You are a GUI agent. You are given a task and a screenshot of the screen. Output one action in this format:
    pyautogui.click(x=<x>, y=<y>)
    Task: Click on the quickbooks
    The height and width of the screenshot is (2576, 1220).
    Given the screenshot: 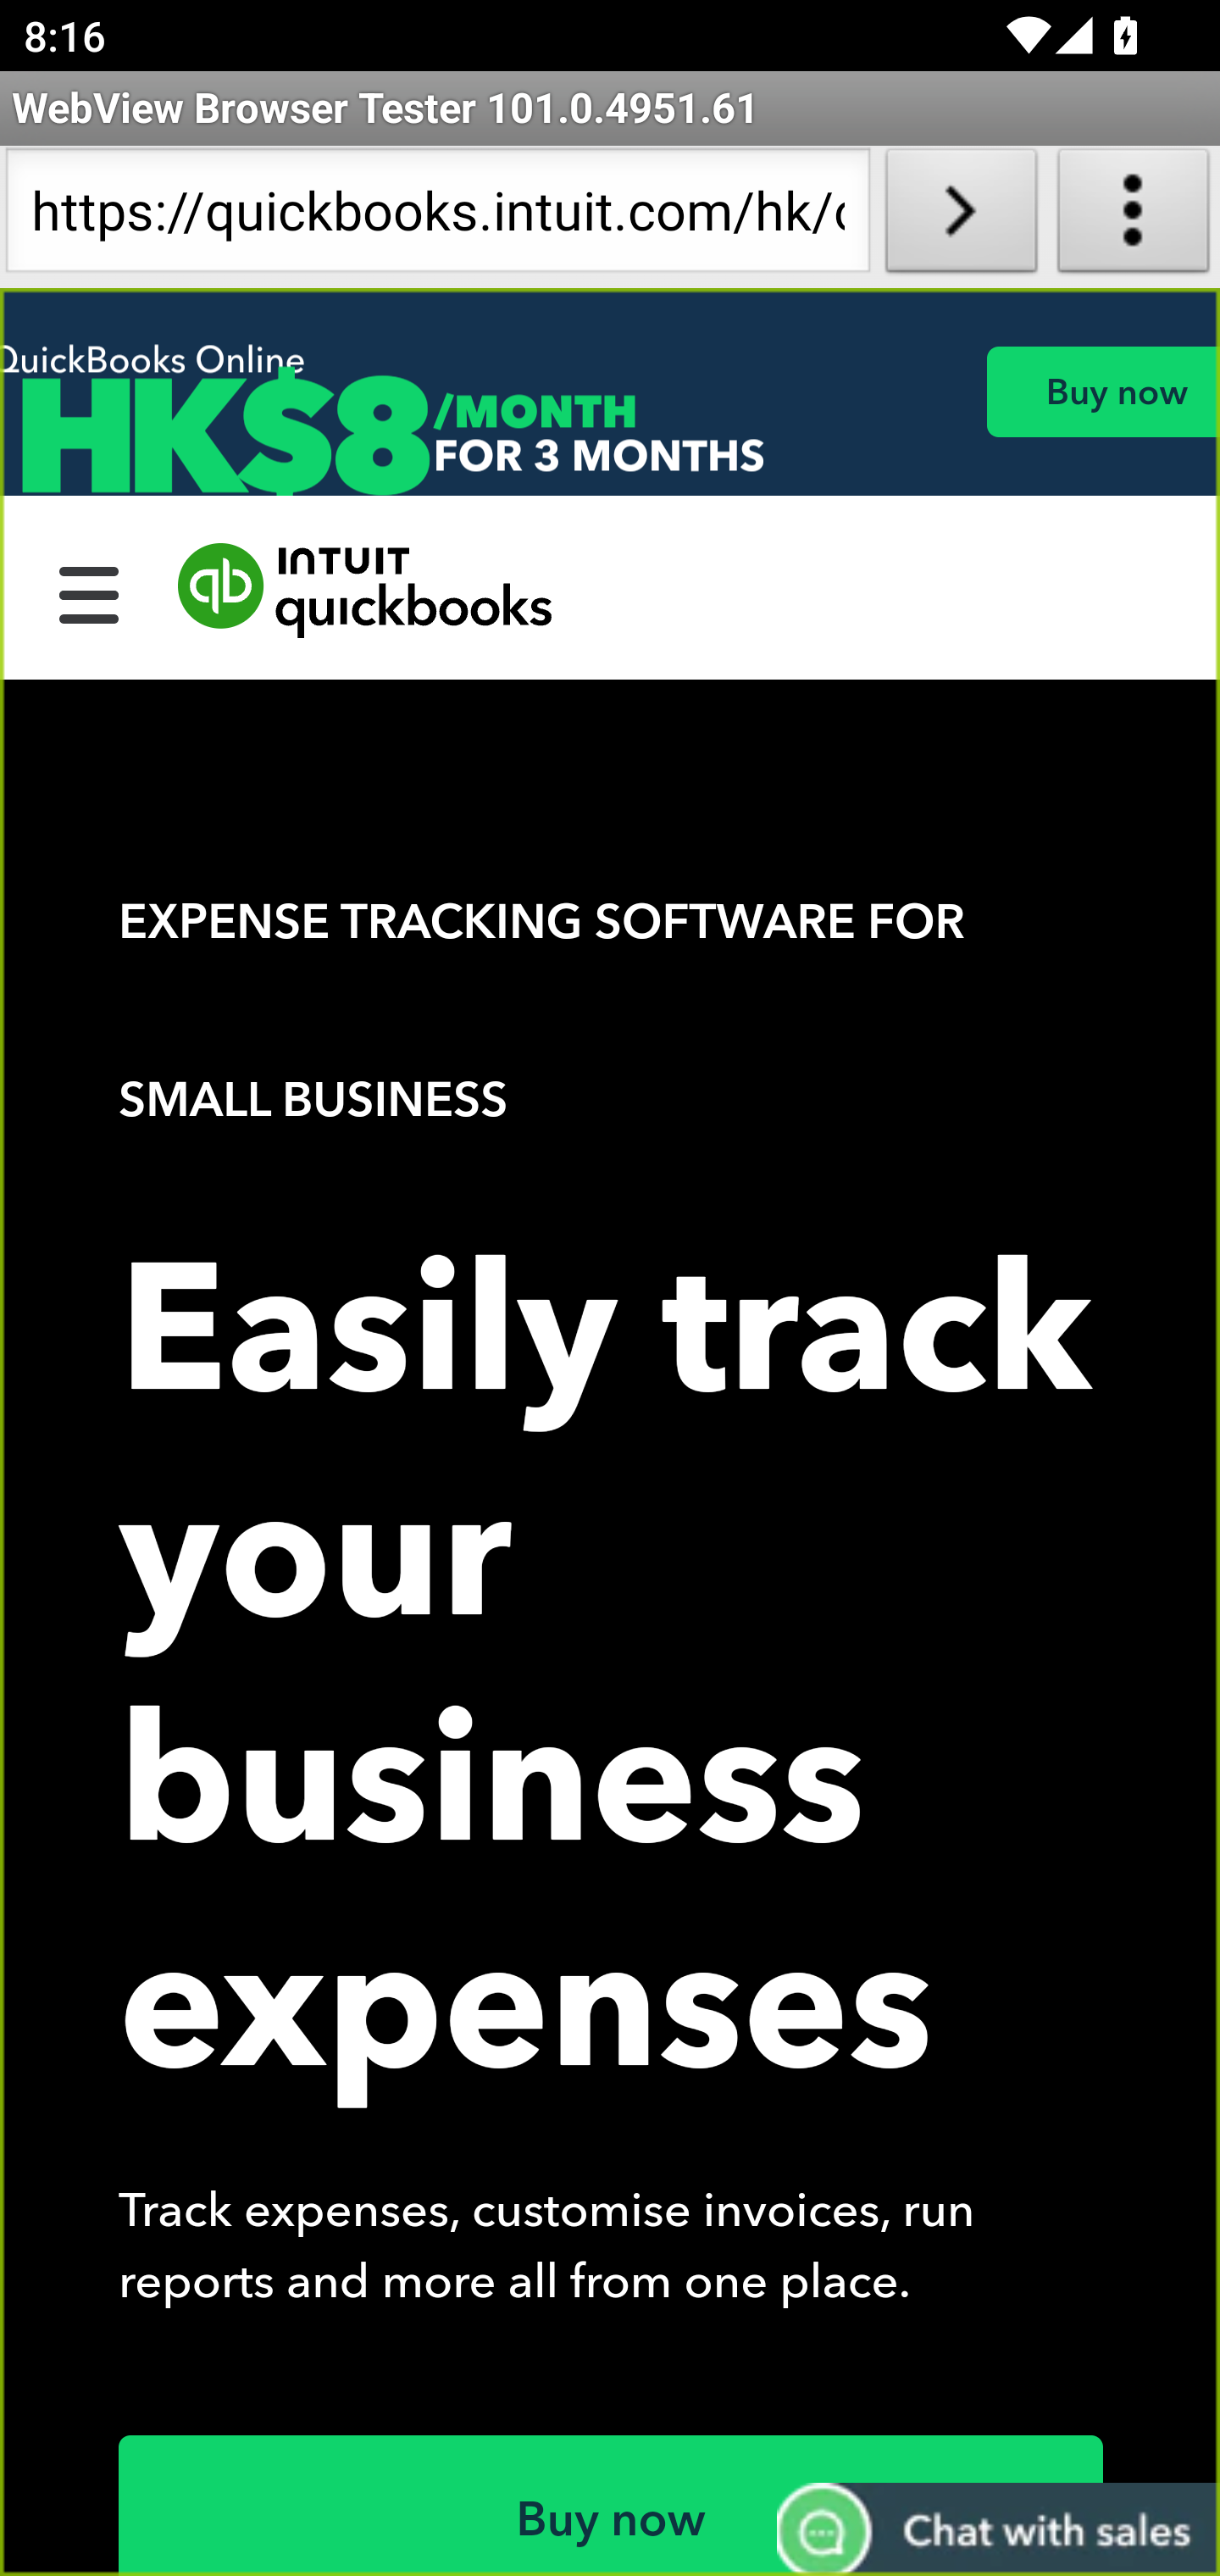 What is the action you would take?
    pyautogui.click(x=366, y=591)
    